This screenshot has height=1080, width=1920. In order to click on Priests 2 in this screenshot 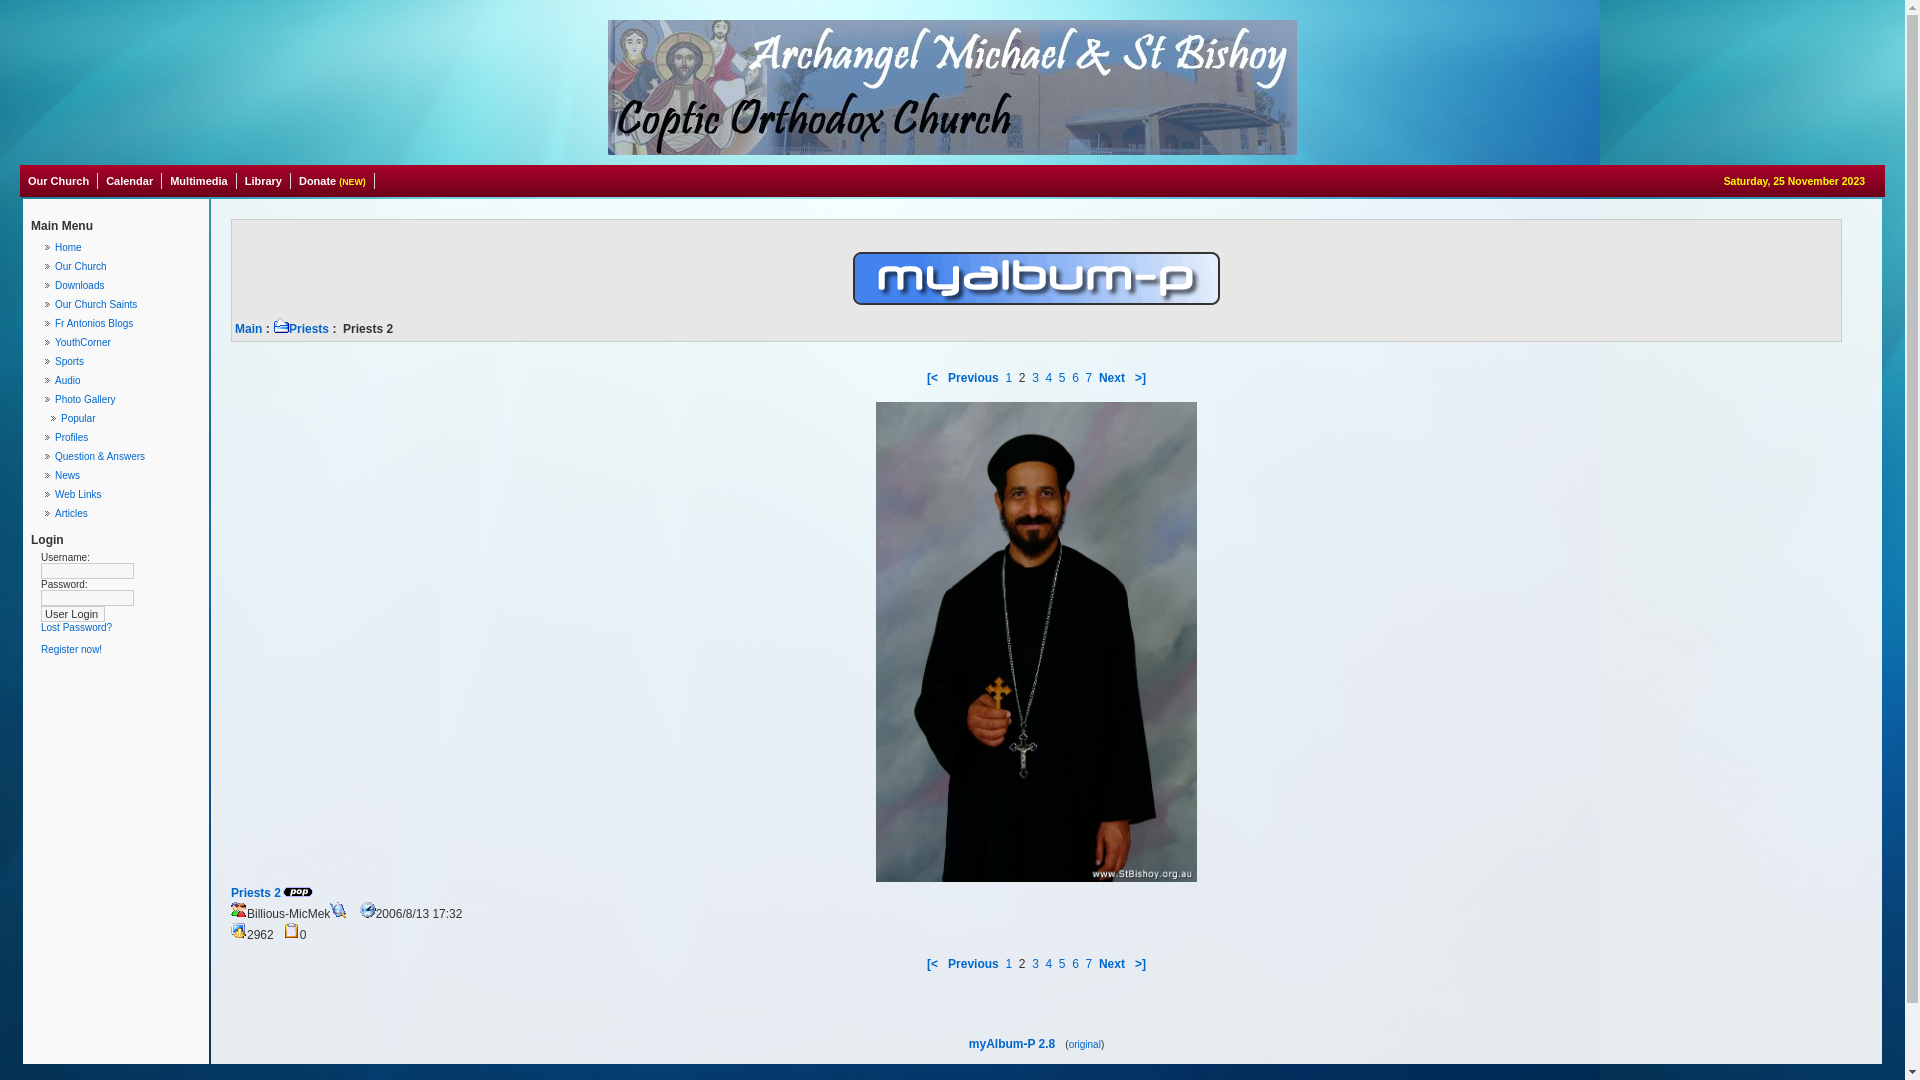, I will do `click(1036, 642)`.